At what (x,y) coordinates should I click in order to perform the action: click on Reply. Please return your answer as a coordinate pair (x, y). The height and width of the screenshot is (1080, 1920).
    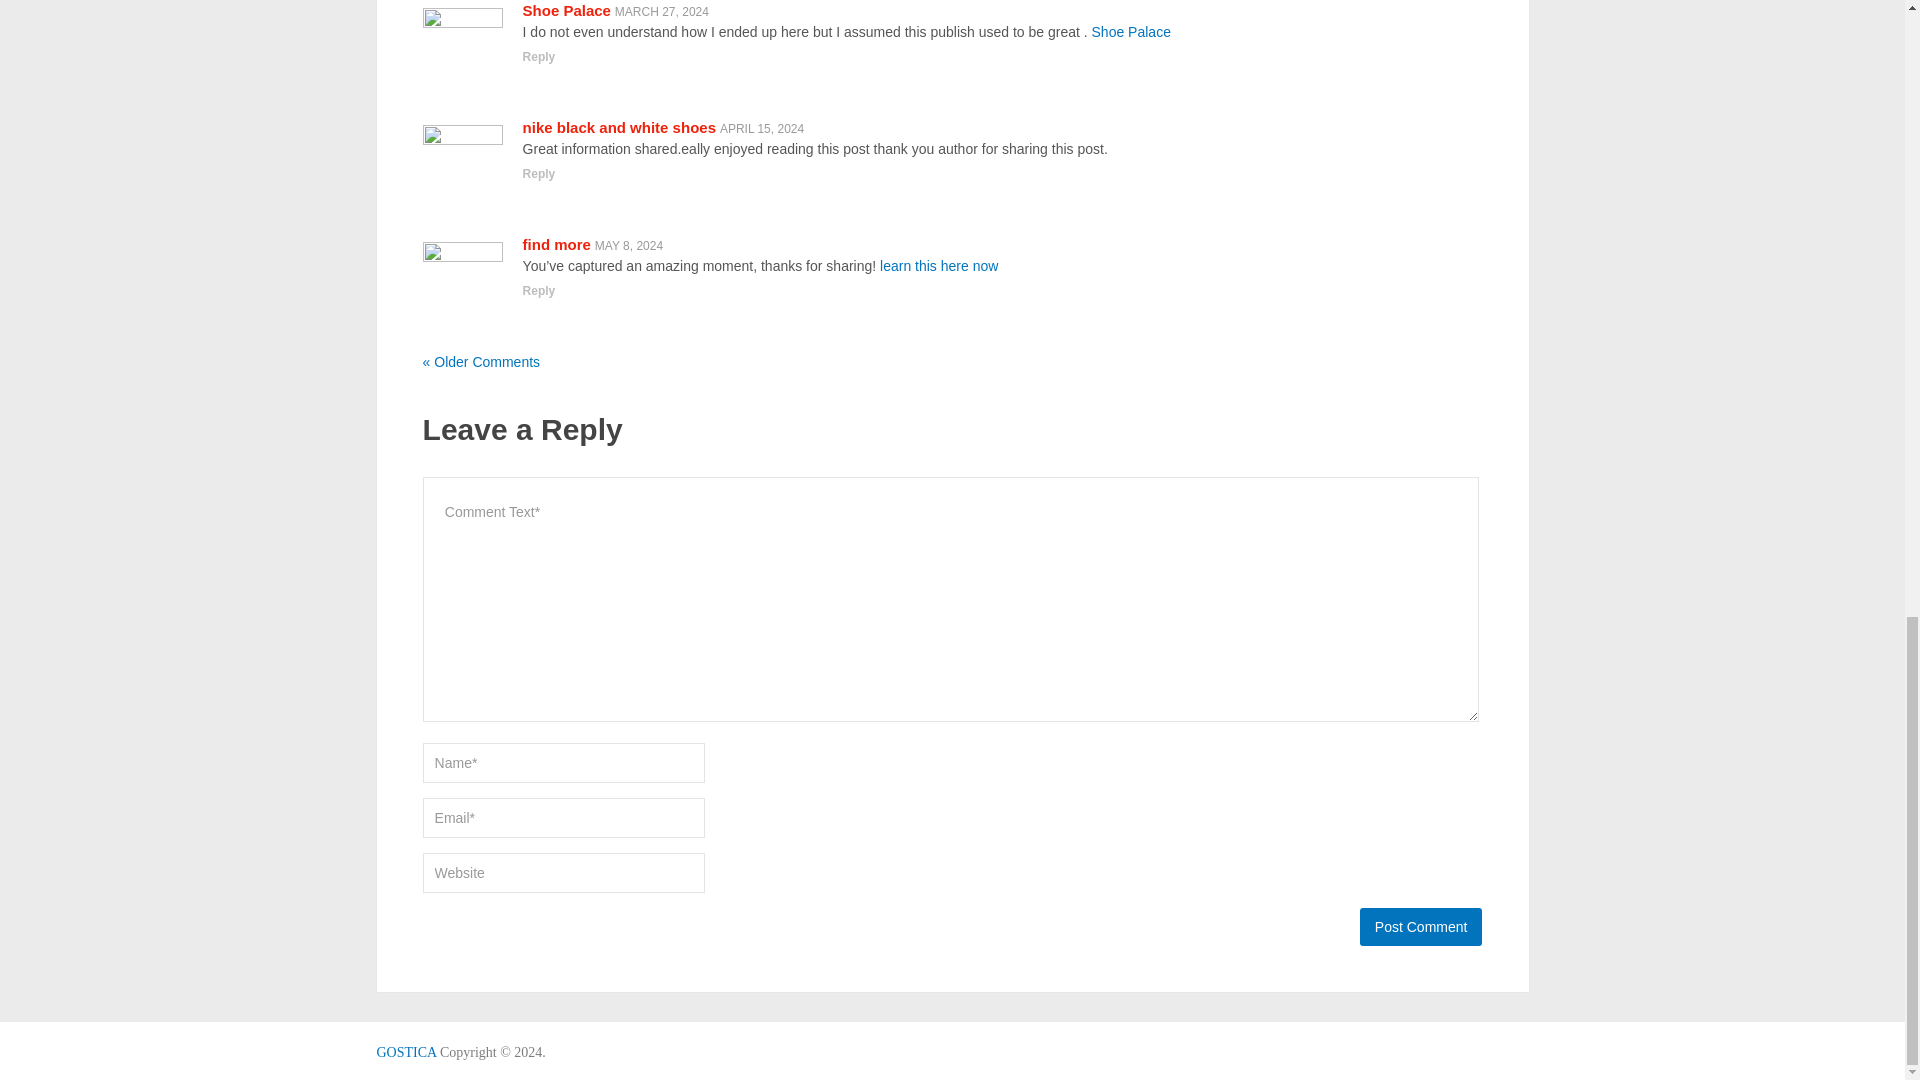
    Looking at the image, I should click on (539, 56).